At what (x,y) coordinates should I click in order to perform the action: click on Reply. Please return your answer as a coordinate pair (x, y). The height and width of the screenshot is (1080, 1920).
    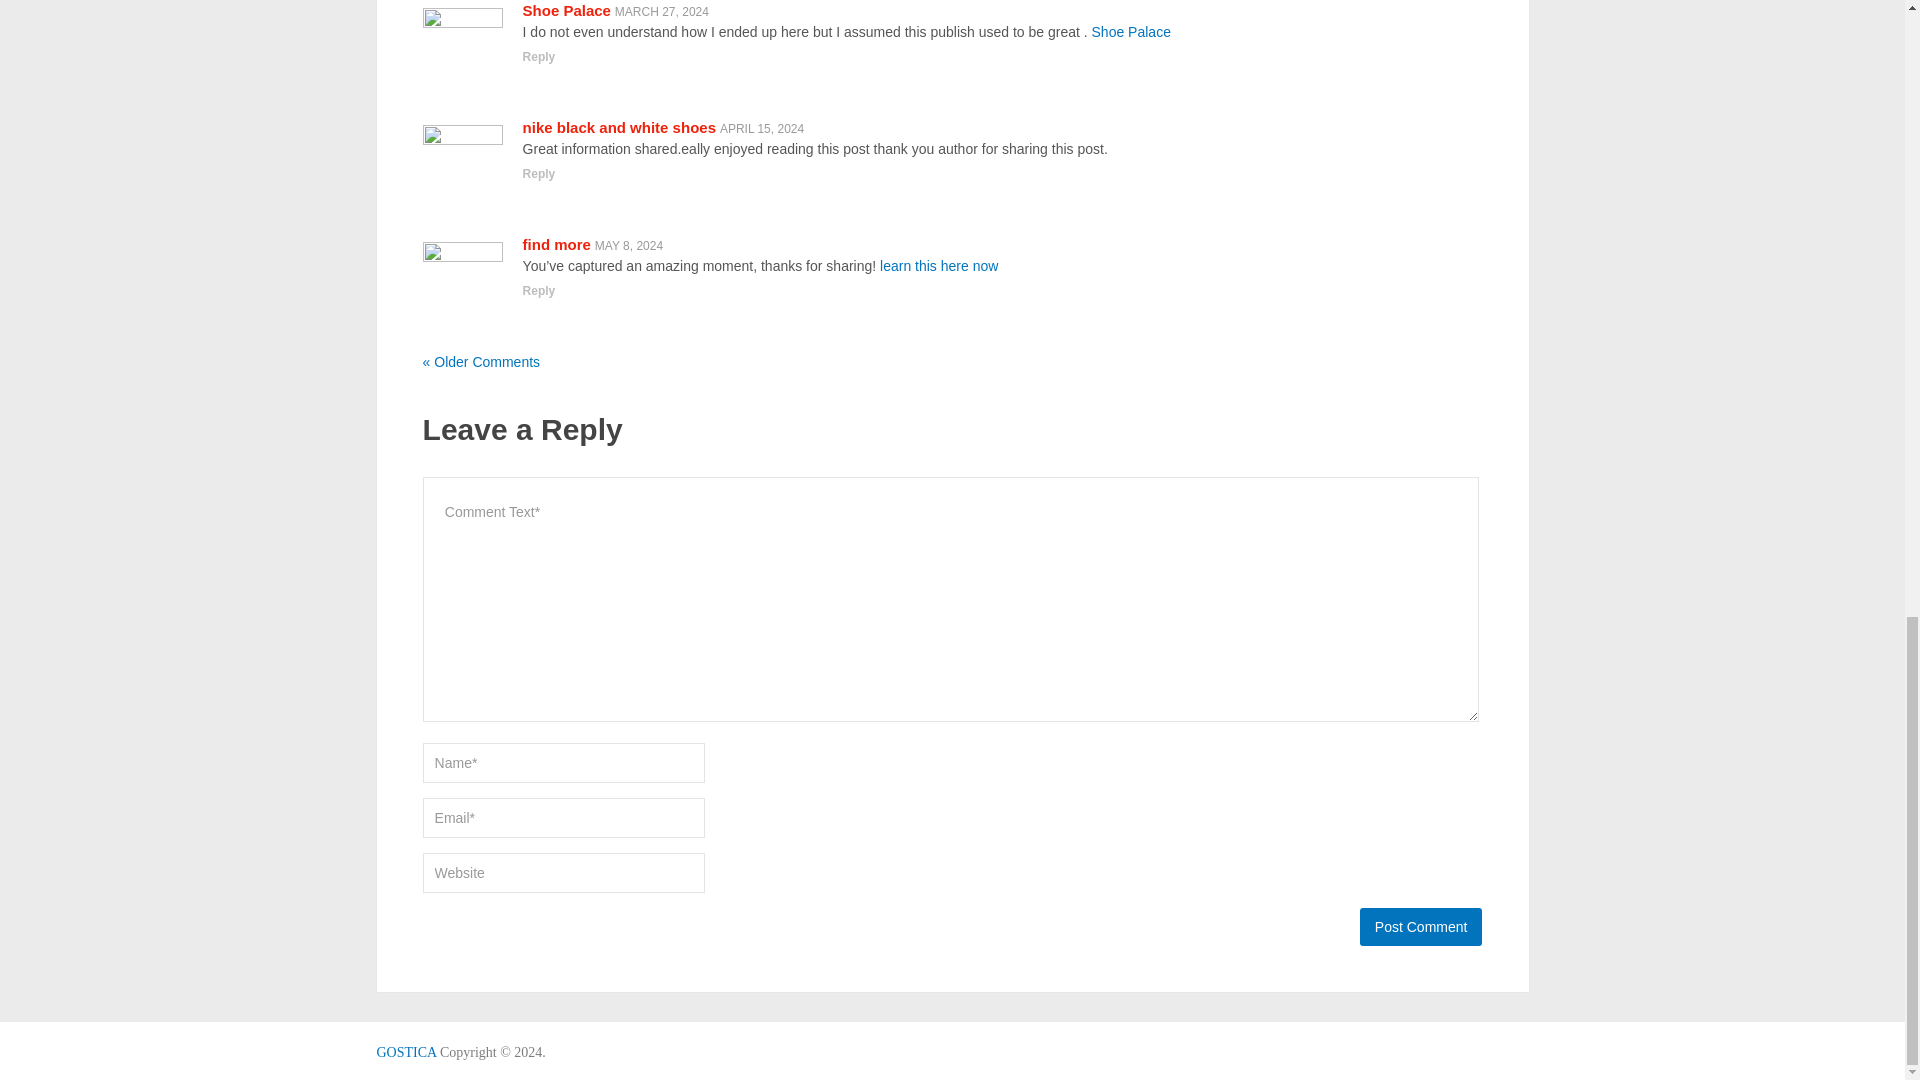
    Looking at the image, I should click on (539, 56).